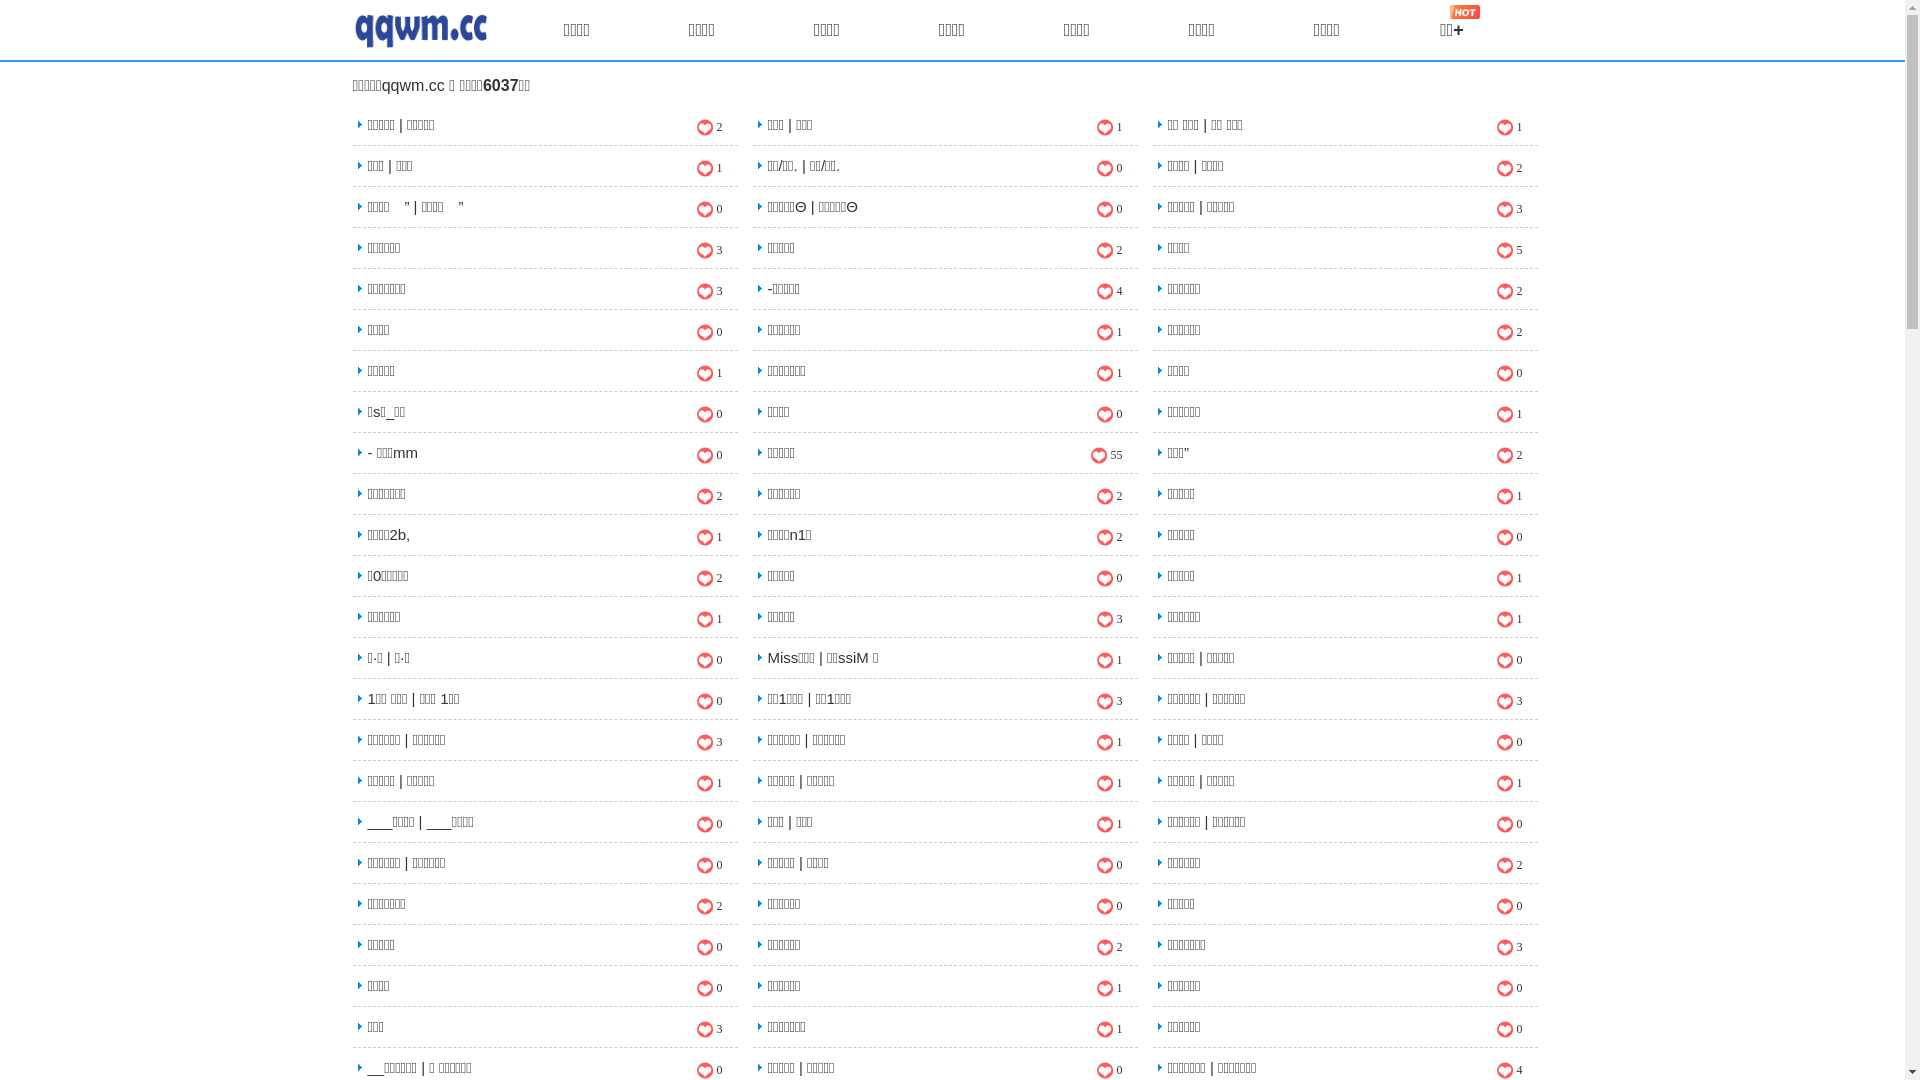  What do you see at coordinates (709, 824) in the screenshot?
I see `0` at bounding box center [709, 824].